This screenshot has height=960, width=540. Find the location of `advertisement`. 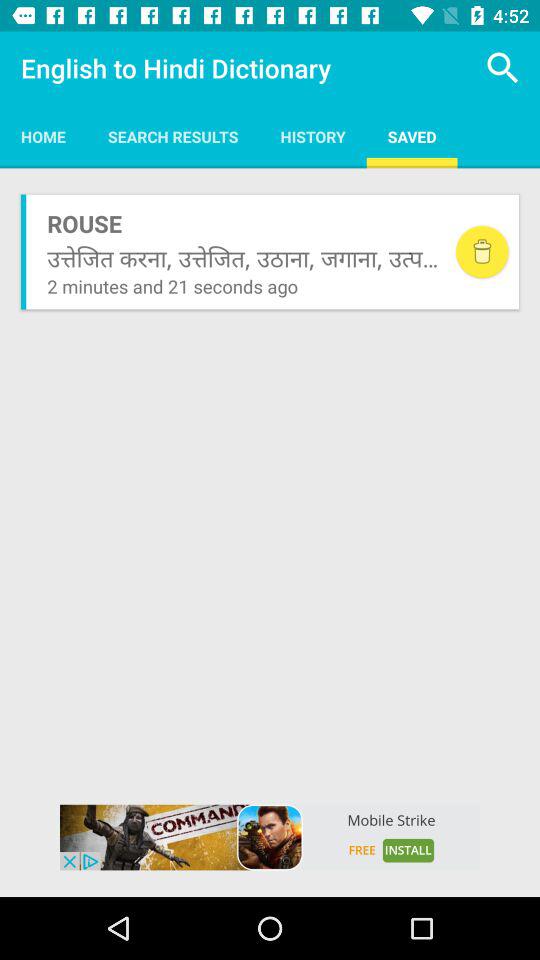

advertisement is located at coordinates (270, 837).